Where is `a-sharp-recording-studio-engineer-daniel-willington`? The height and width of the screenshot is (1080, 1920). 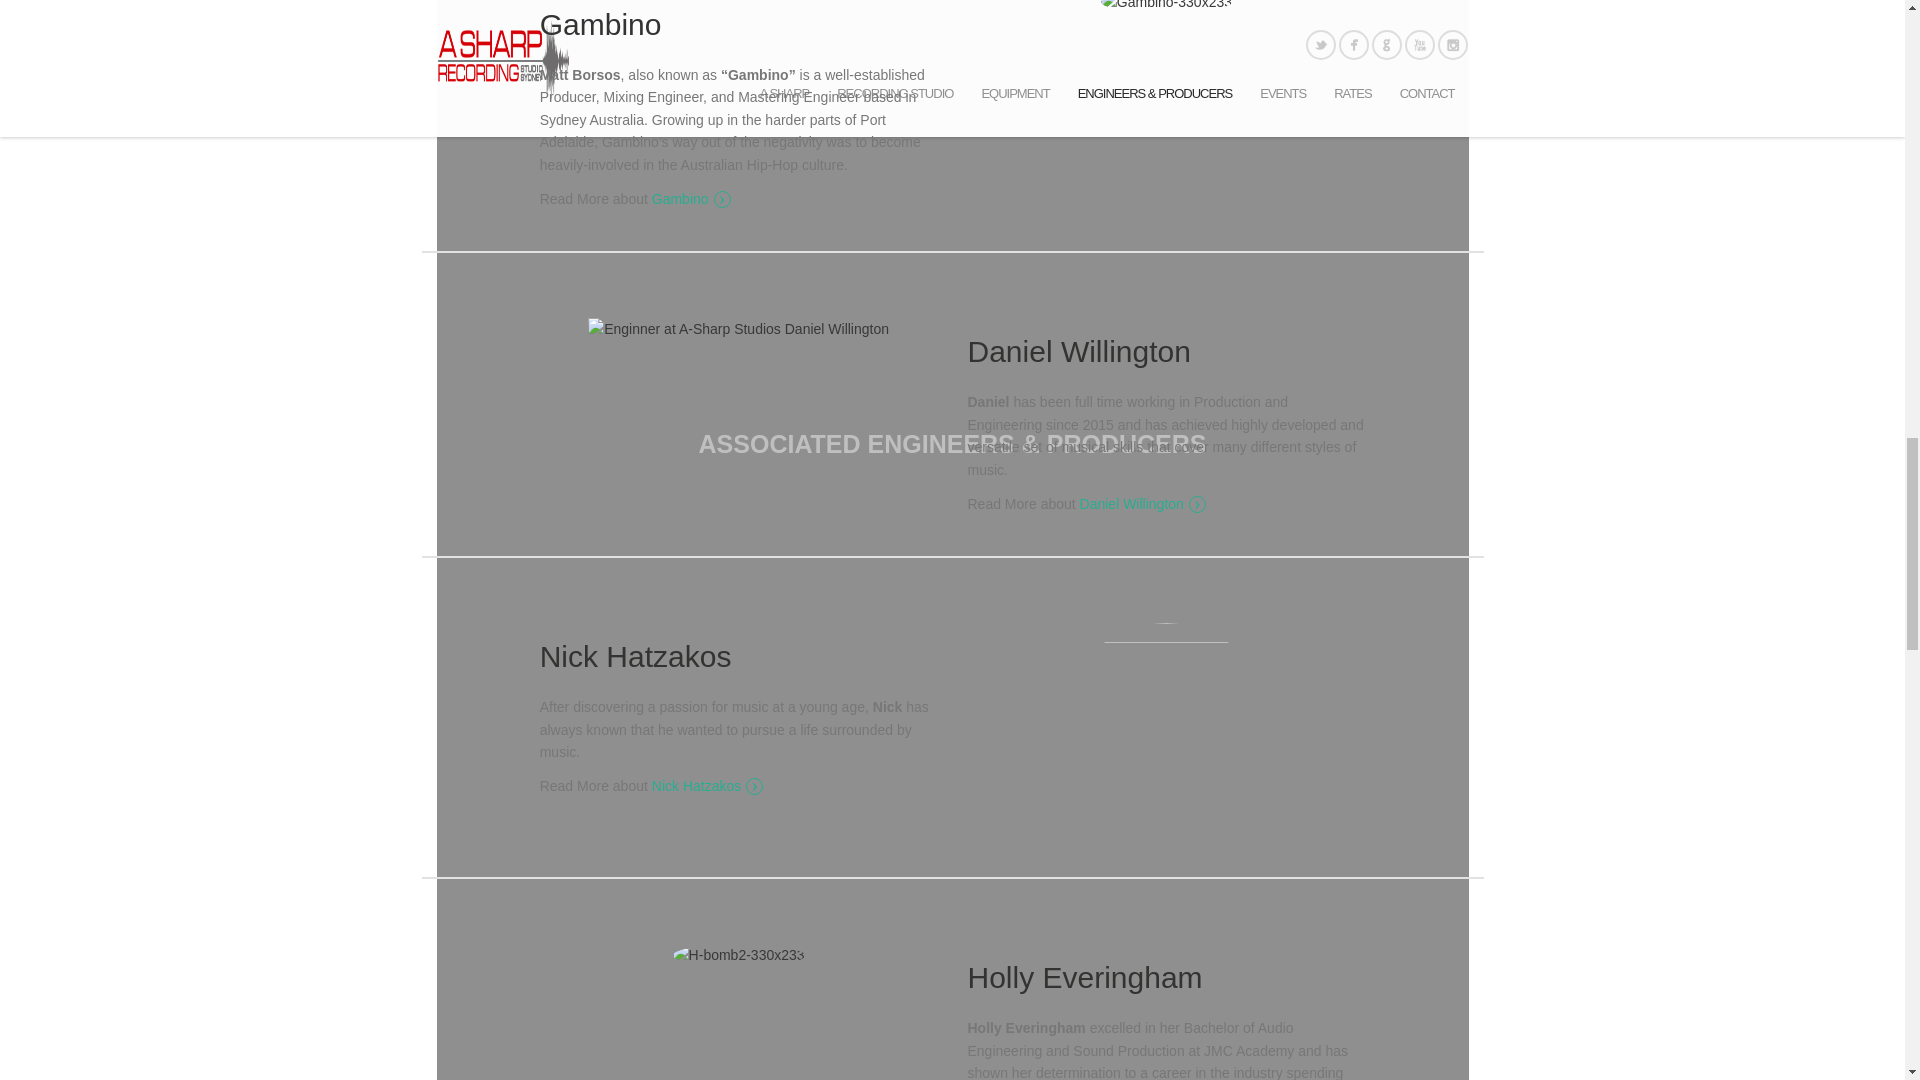 a-sharp-recording-studio-engineer-daniel-willington is located at coordinates (738, 328).